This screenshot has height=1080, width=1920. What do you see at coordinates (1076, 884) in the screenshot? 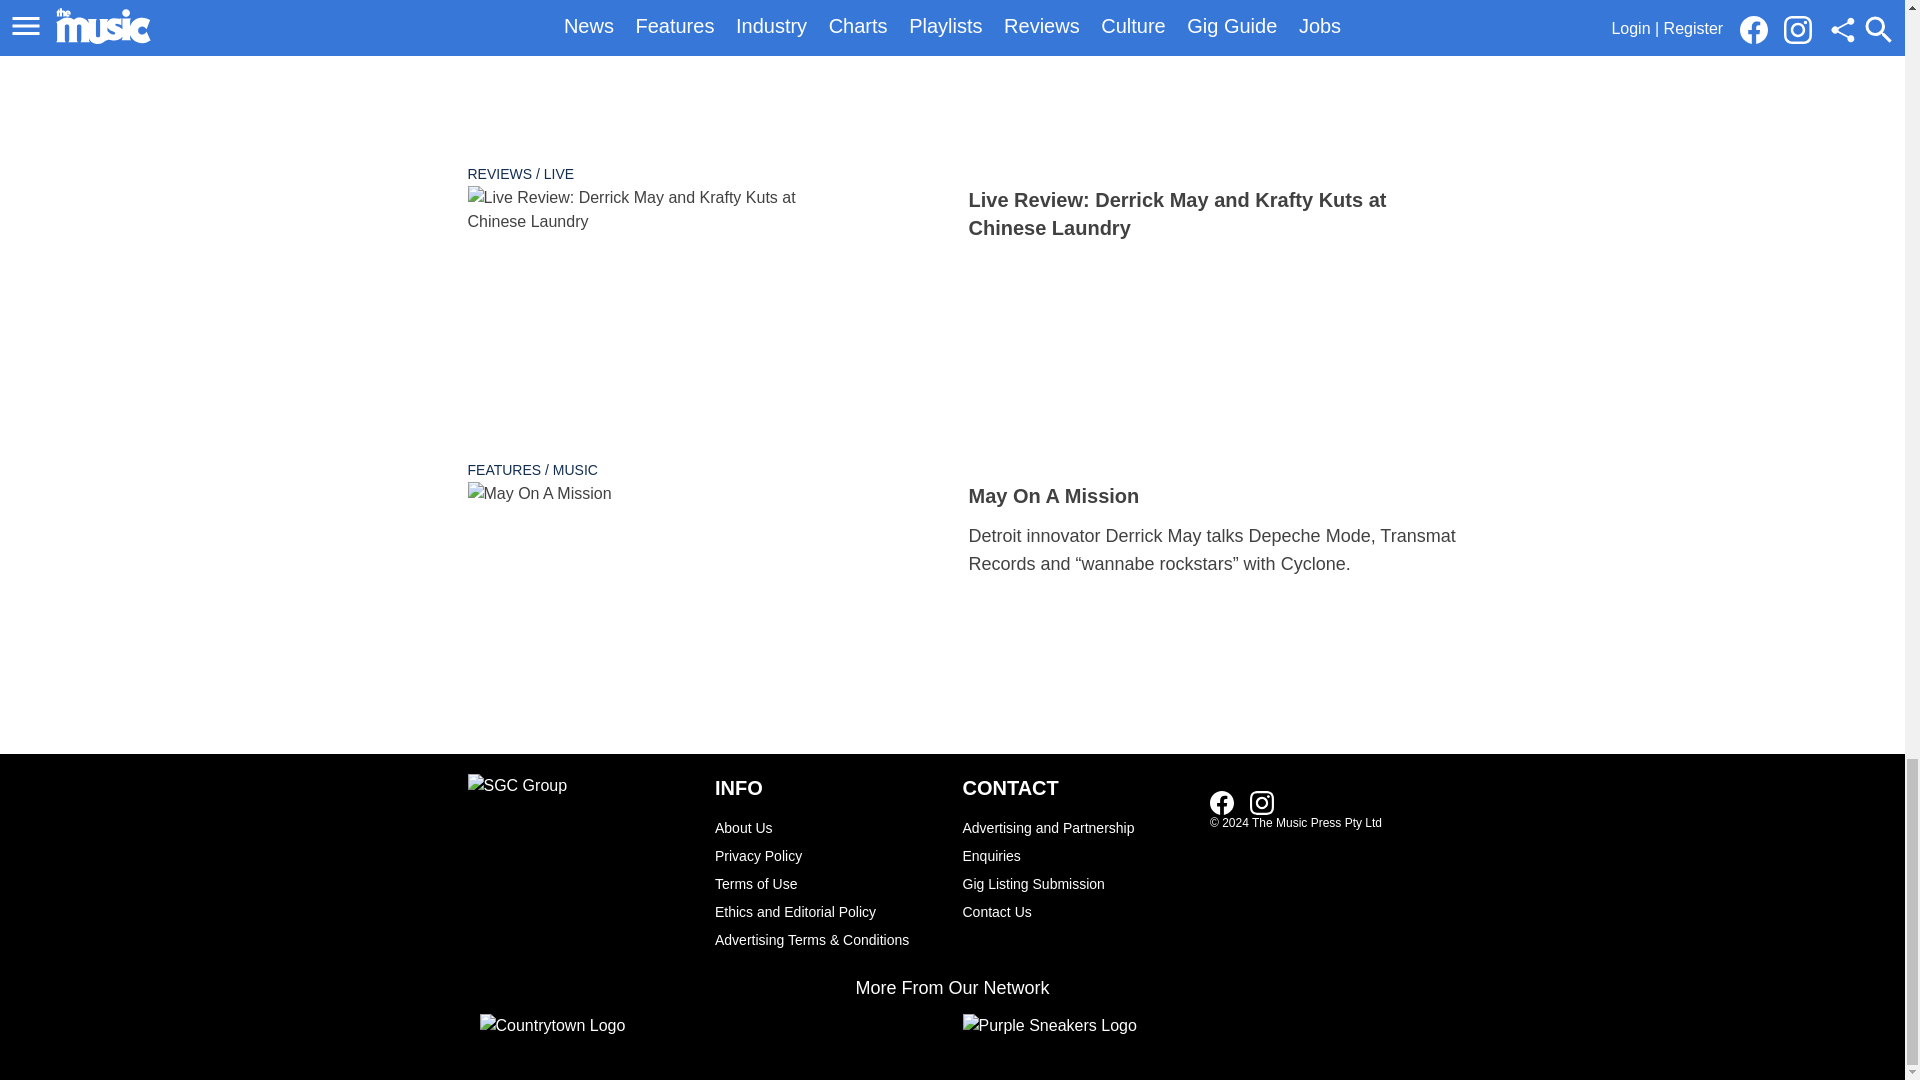
I see `Gig Listing Submission` at bounding box center [1076, 884].